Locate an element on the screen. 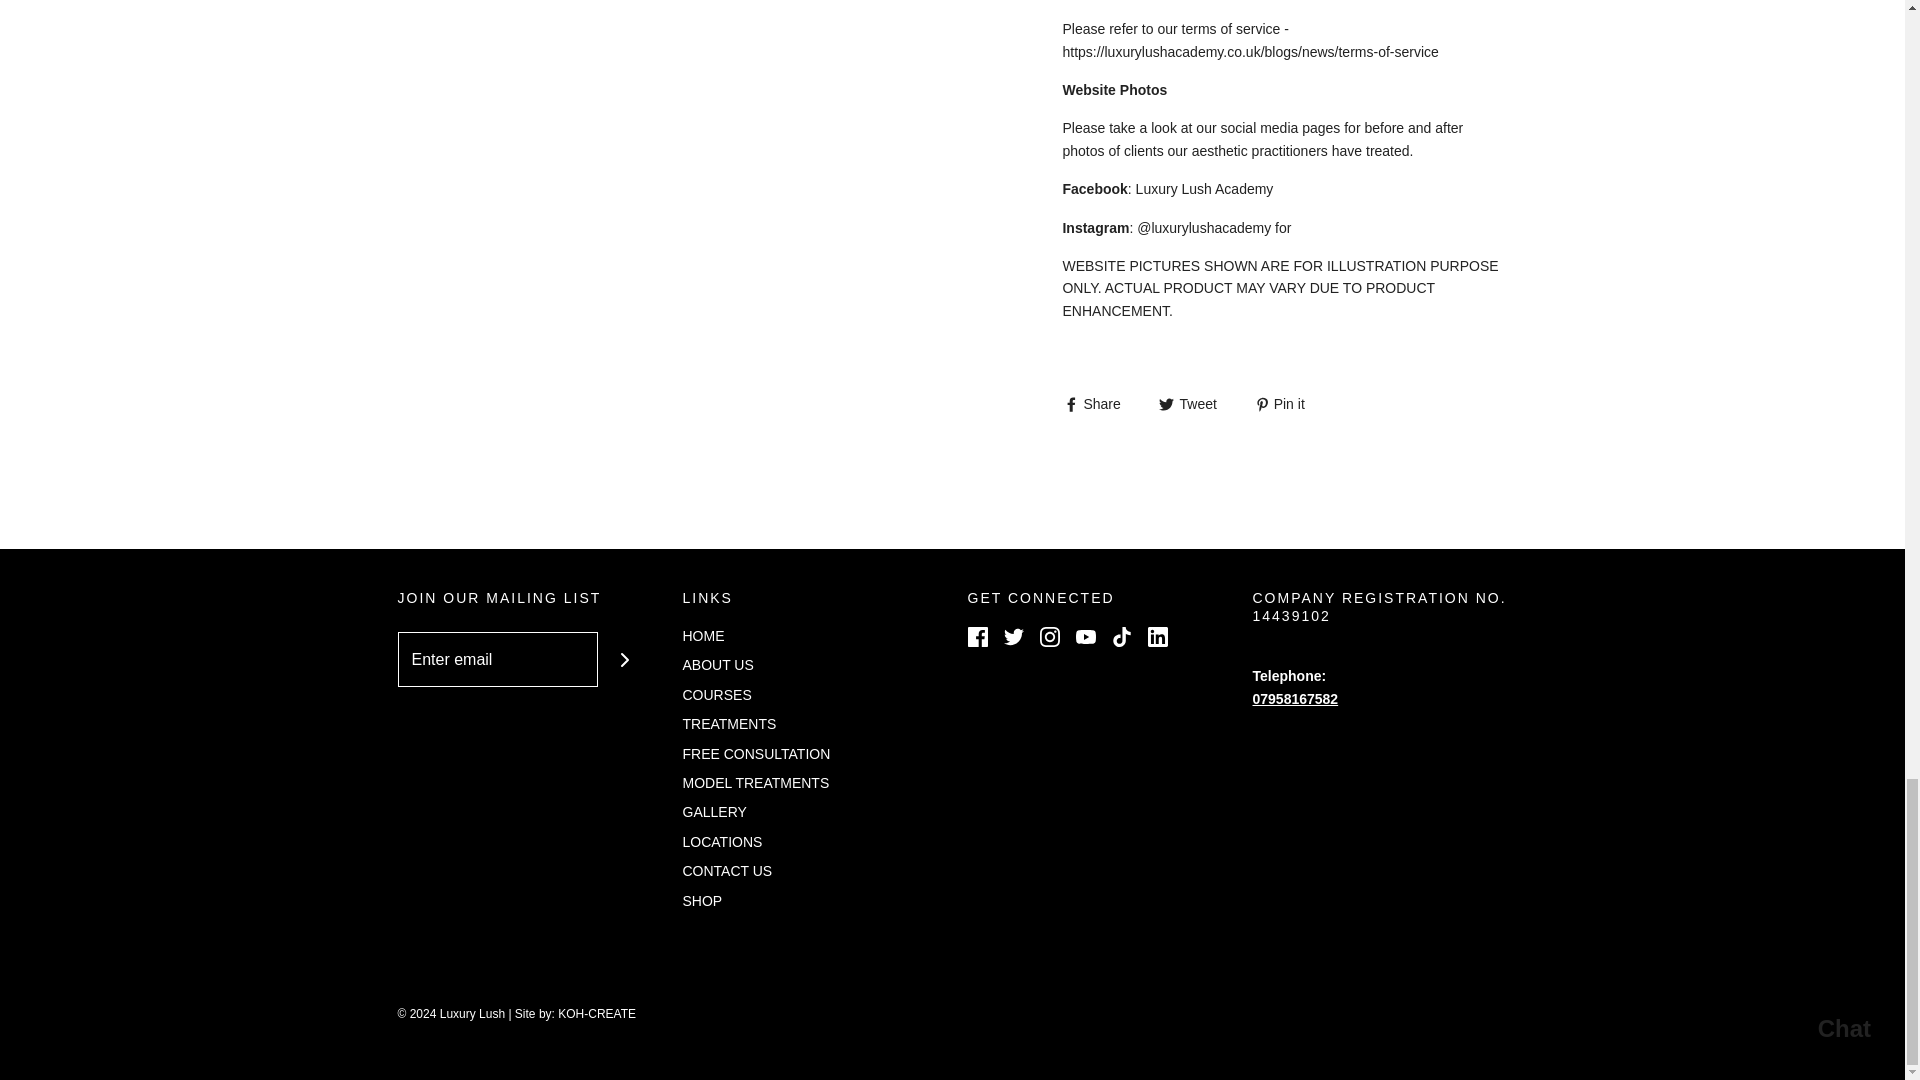 The height and width of the screenshot is (1080, 1920). YouTube icon is located at coordinates (1086, 636).